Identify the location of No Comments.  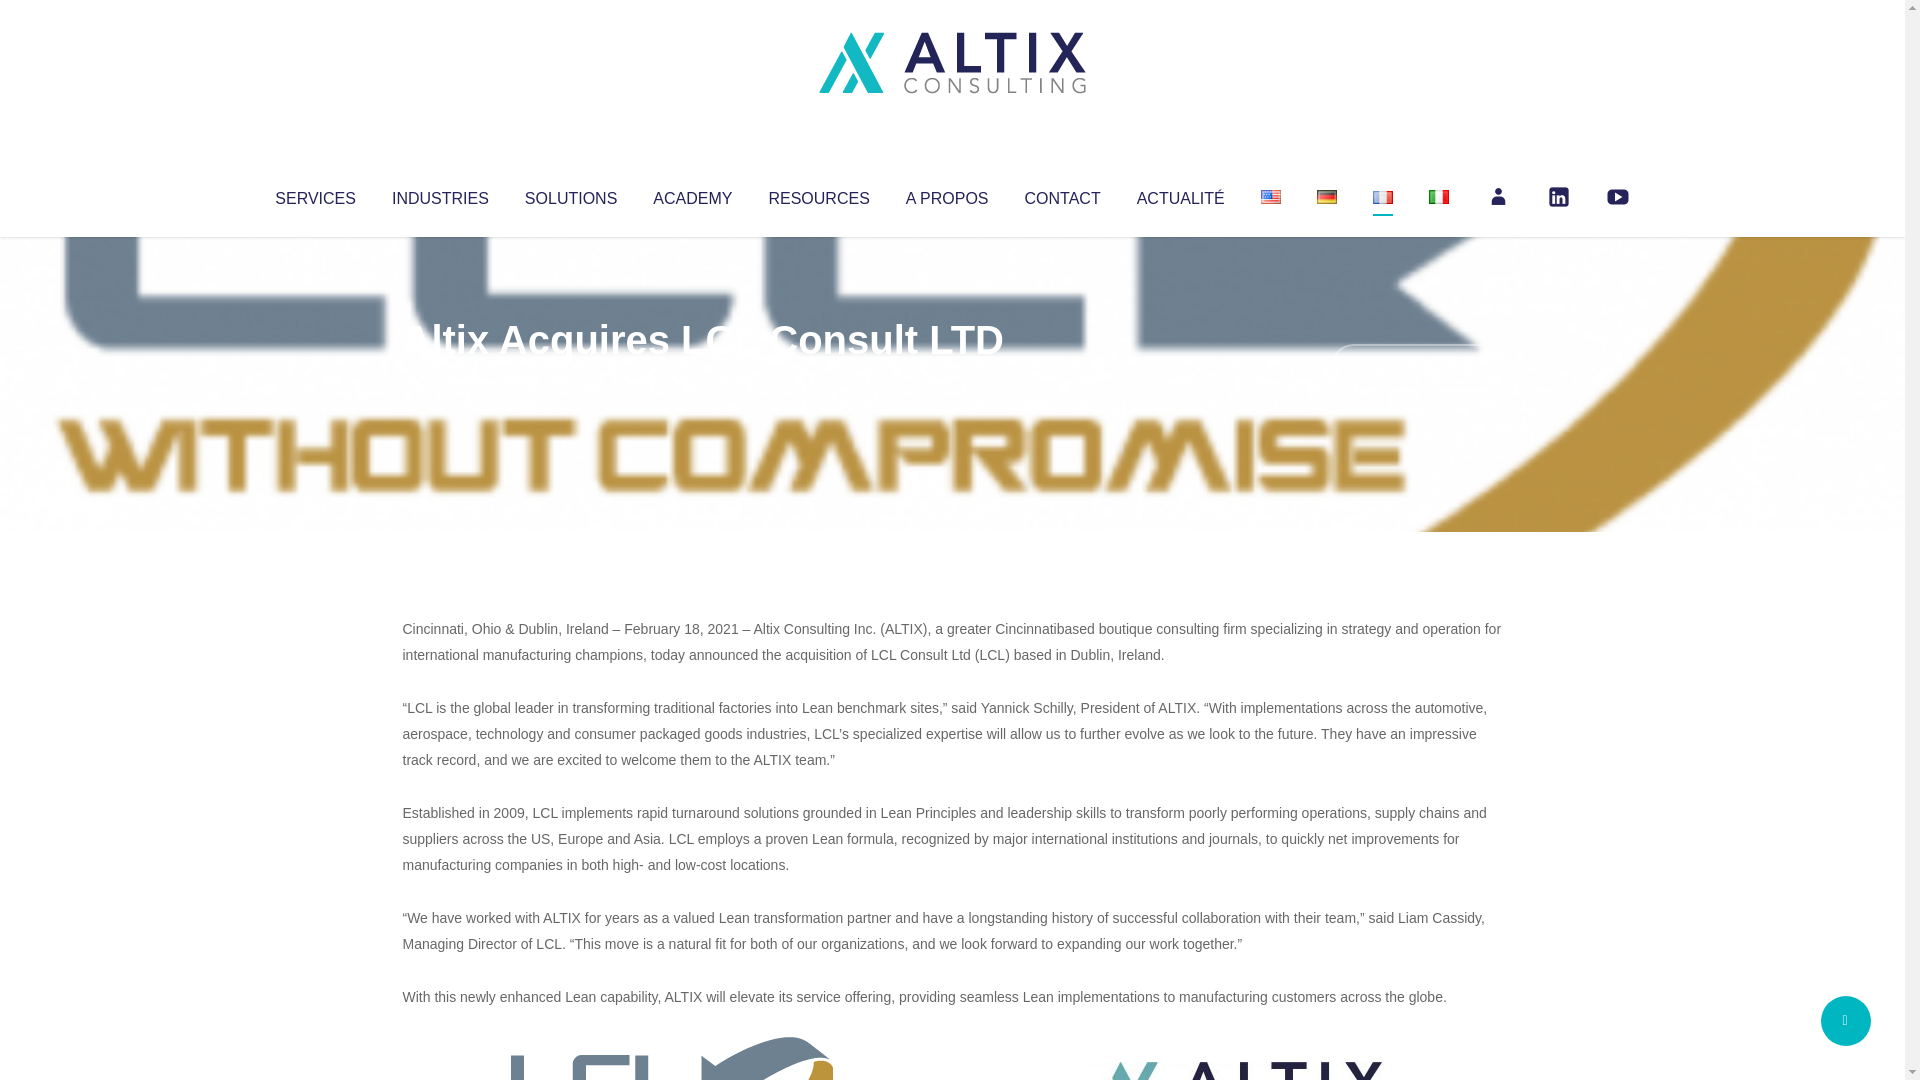
(1416, 366).